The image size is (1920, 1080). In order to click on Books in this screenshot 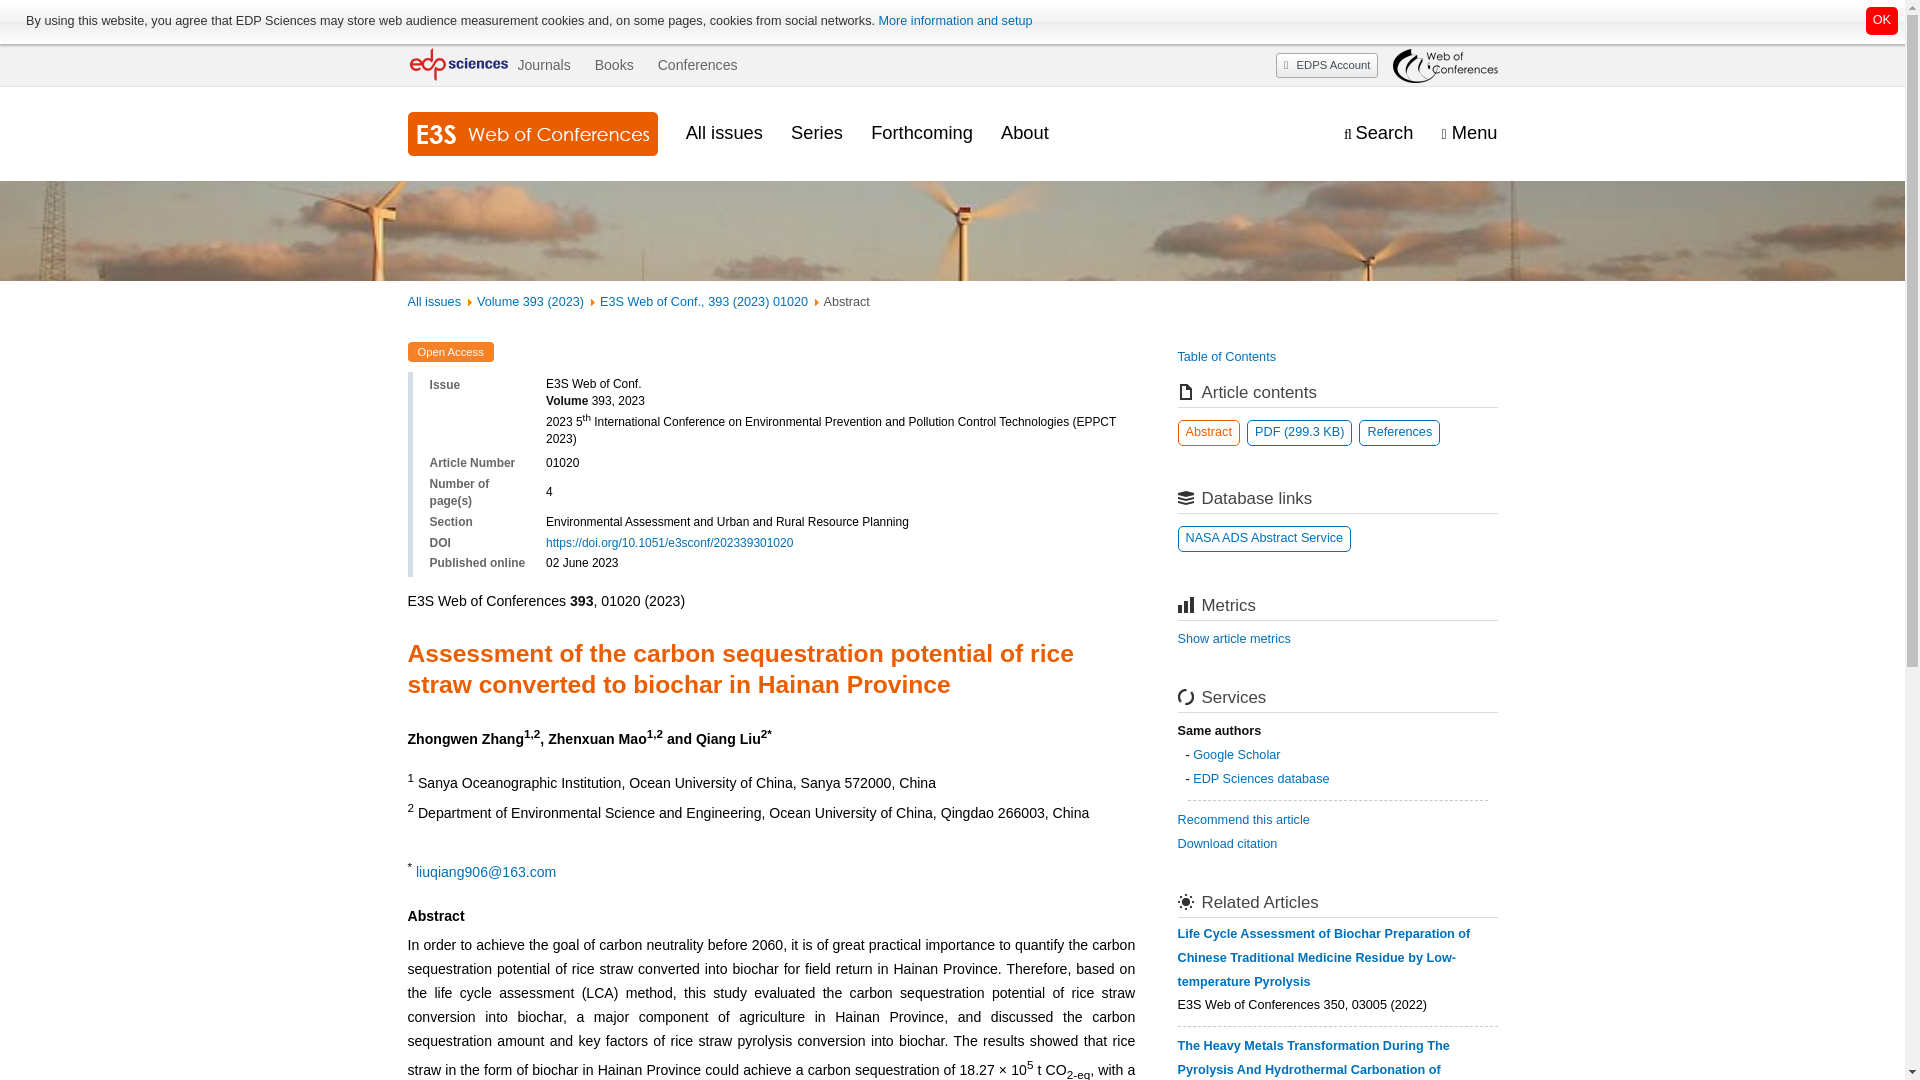, I will do `click(614, 65)`.